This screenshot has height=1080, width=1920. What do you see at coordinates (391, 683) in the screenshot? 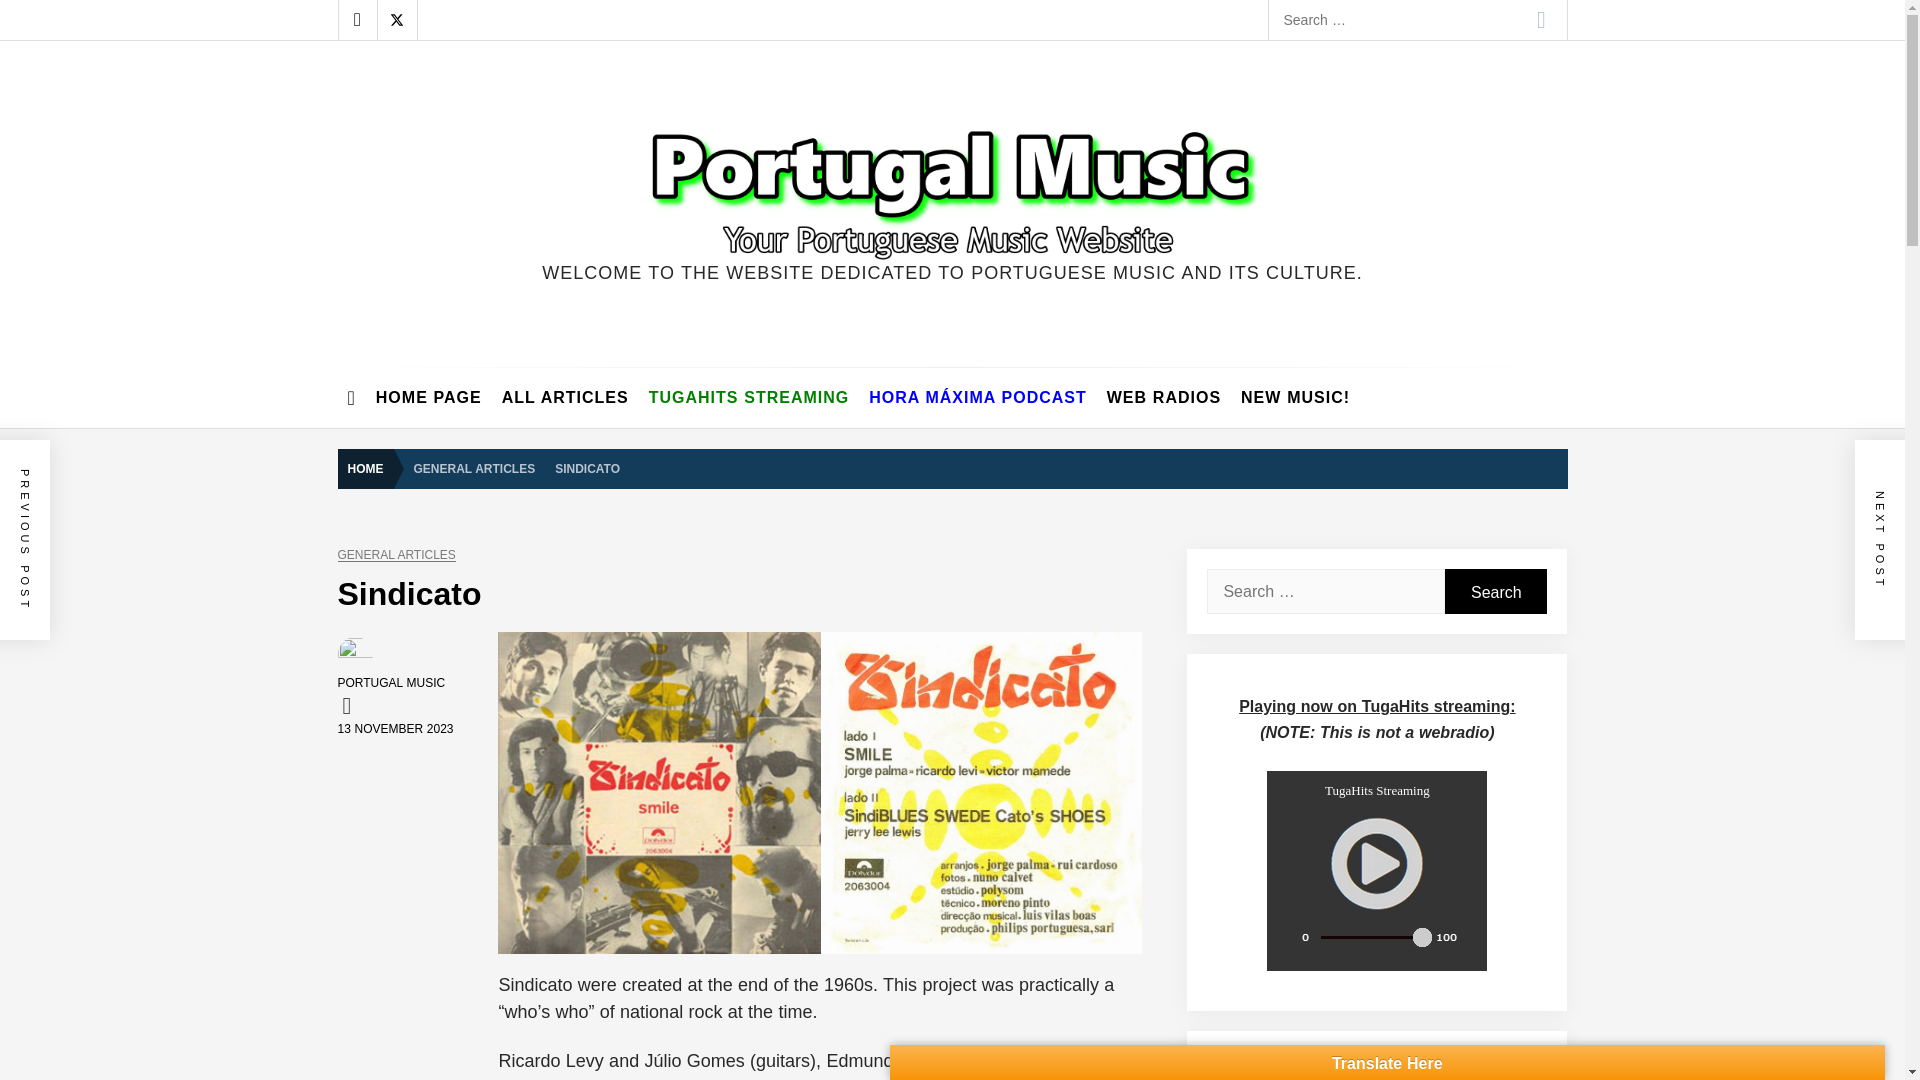
I see `PORTUGAL MUSIC` at bounding box center [391, 683].